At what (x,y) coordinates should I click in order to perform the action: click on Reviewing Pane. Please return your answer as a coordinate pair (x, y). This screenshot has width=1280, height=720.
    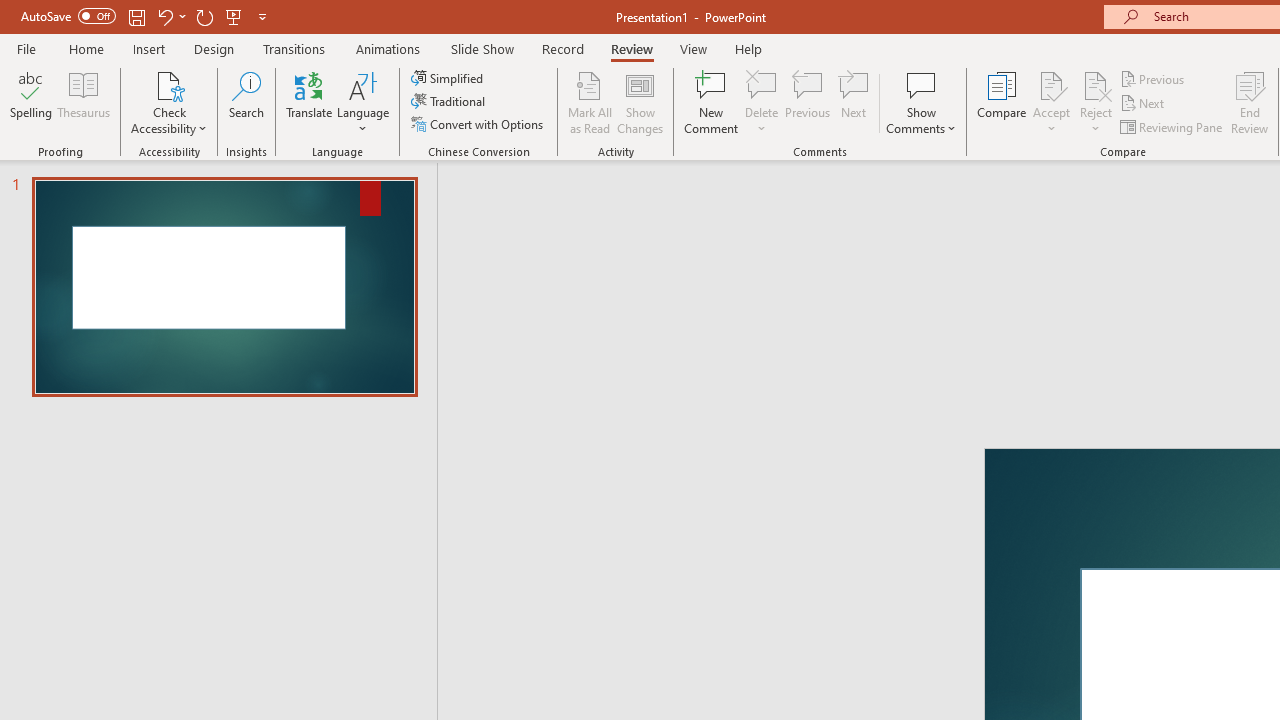
    Looking at the image, I should click on (1172, 126).